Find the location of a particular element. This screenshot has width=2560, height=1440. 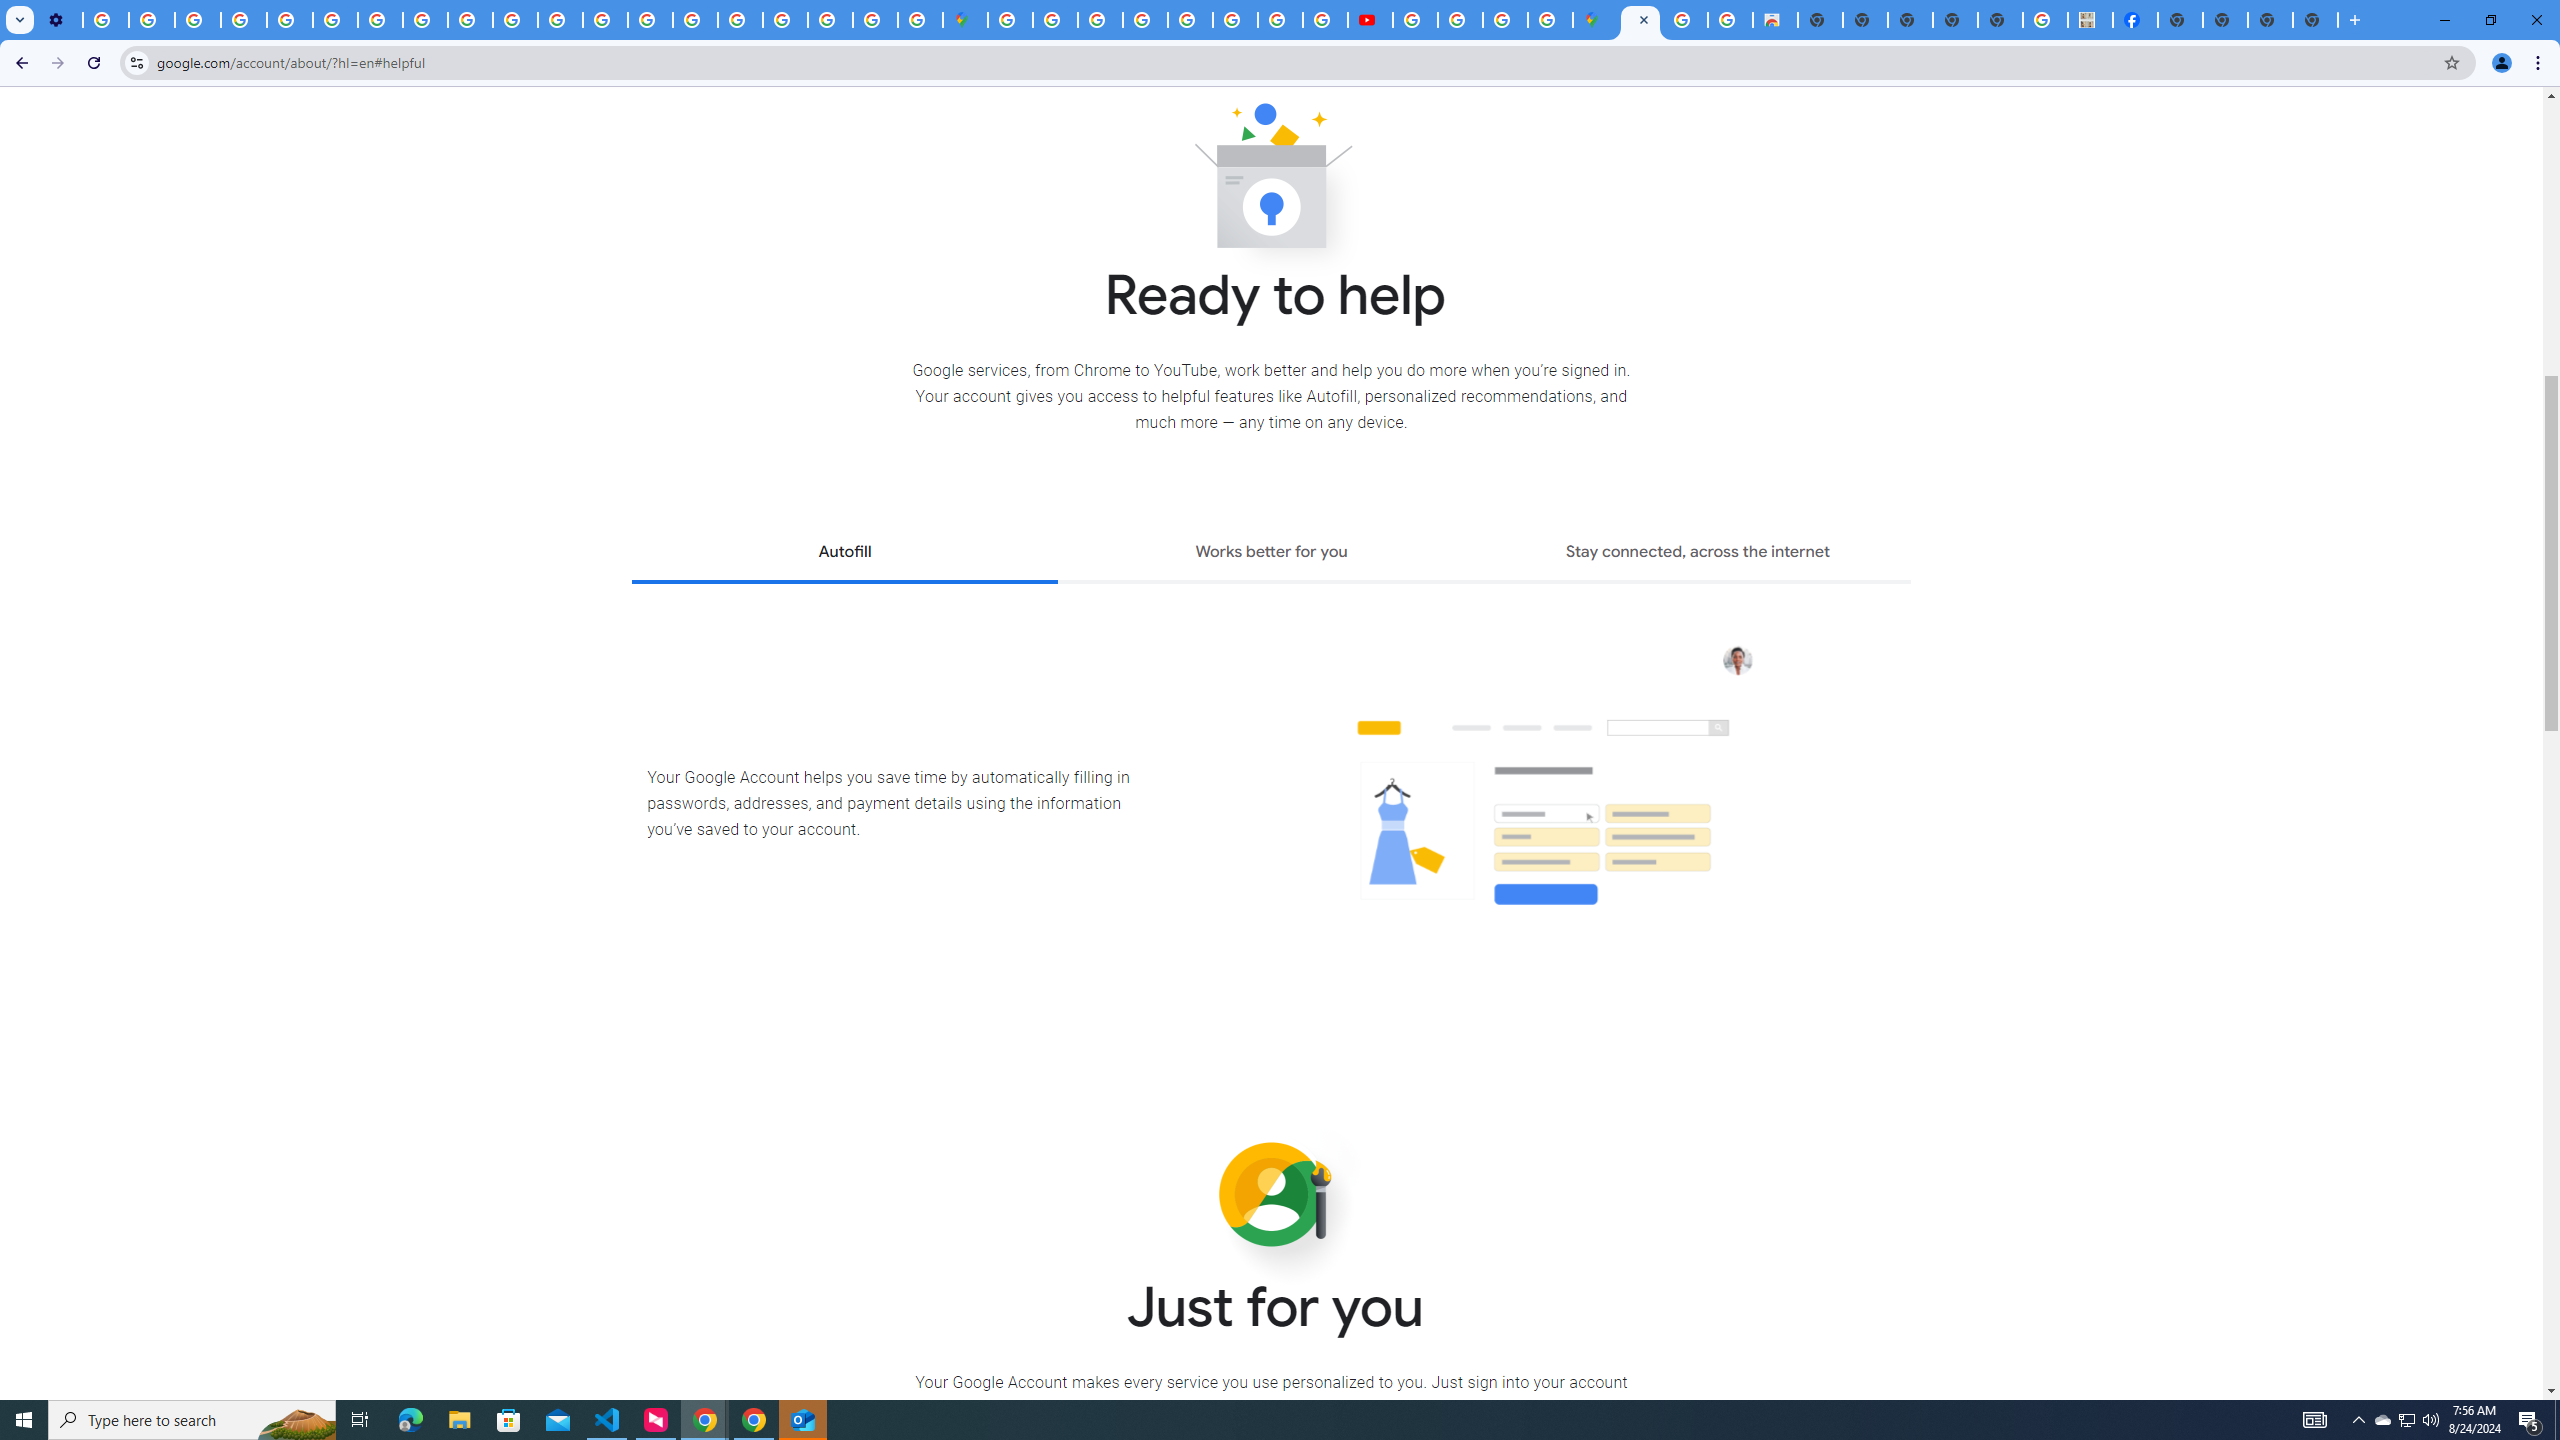

How Chrome protects your passwords - Google Chrome Help is located at coordinates (1415, 20).